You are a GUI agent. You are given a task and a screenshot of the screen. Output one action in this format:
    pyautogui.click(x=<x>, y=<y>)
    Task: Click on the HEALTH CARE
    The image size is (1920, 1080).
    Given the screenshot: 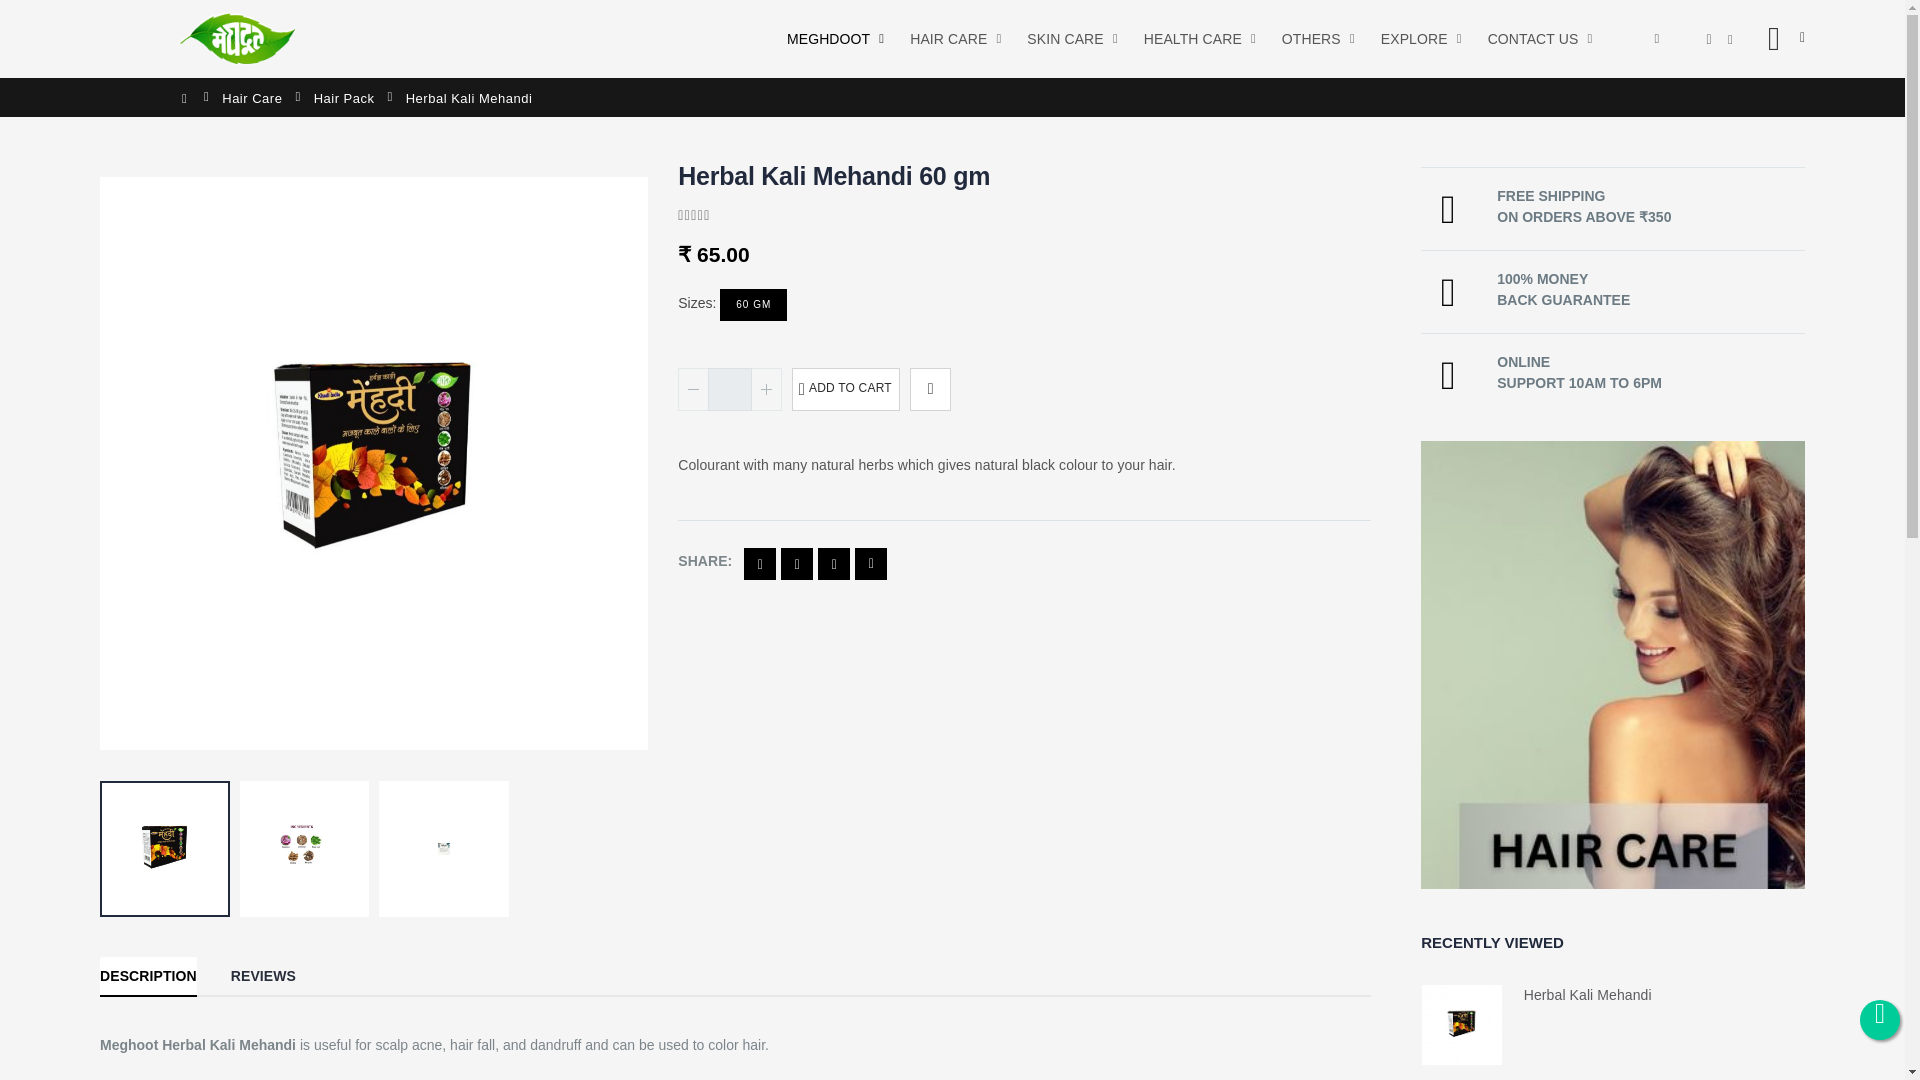 What is the action you would take?
    pyautogui.click(x=1196, y=38)
    